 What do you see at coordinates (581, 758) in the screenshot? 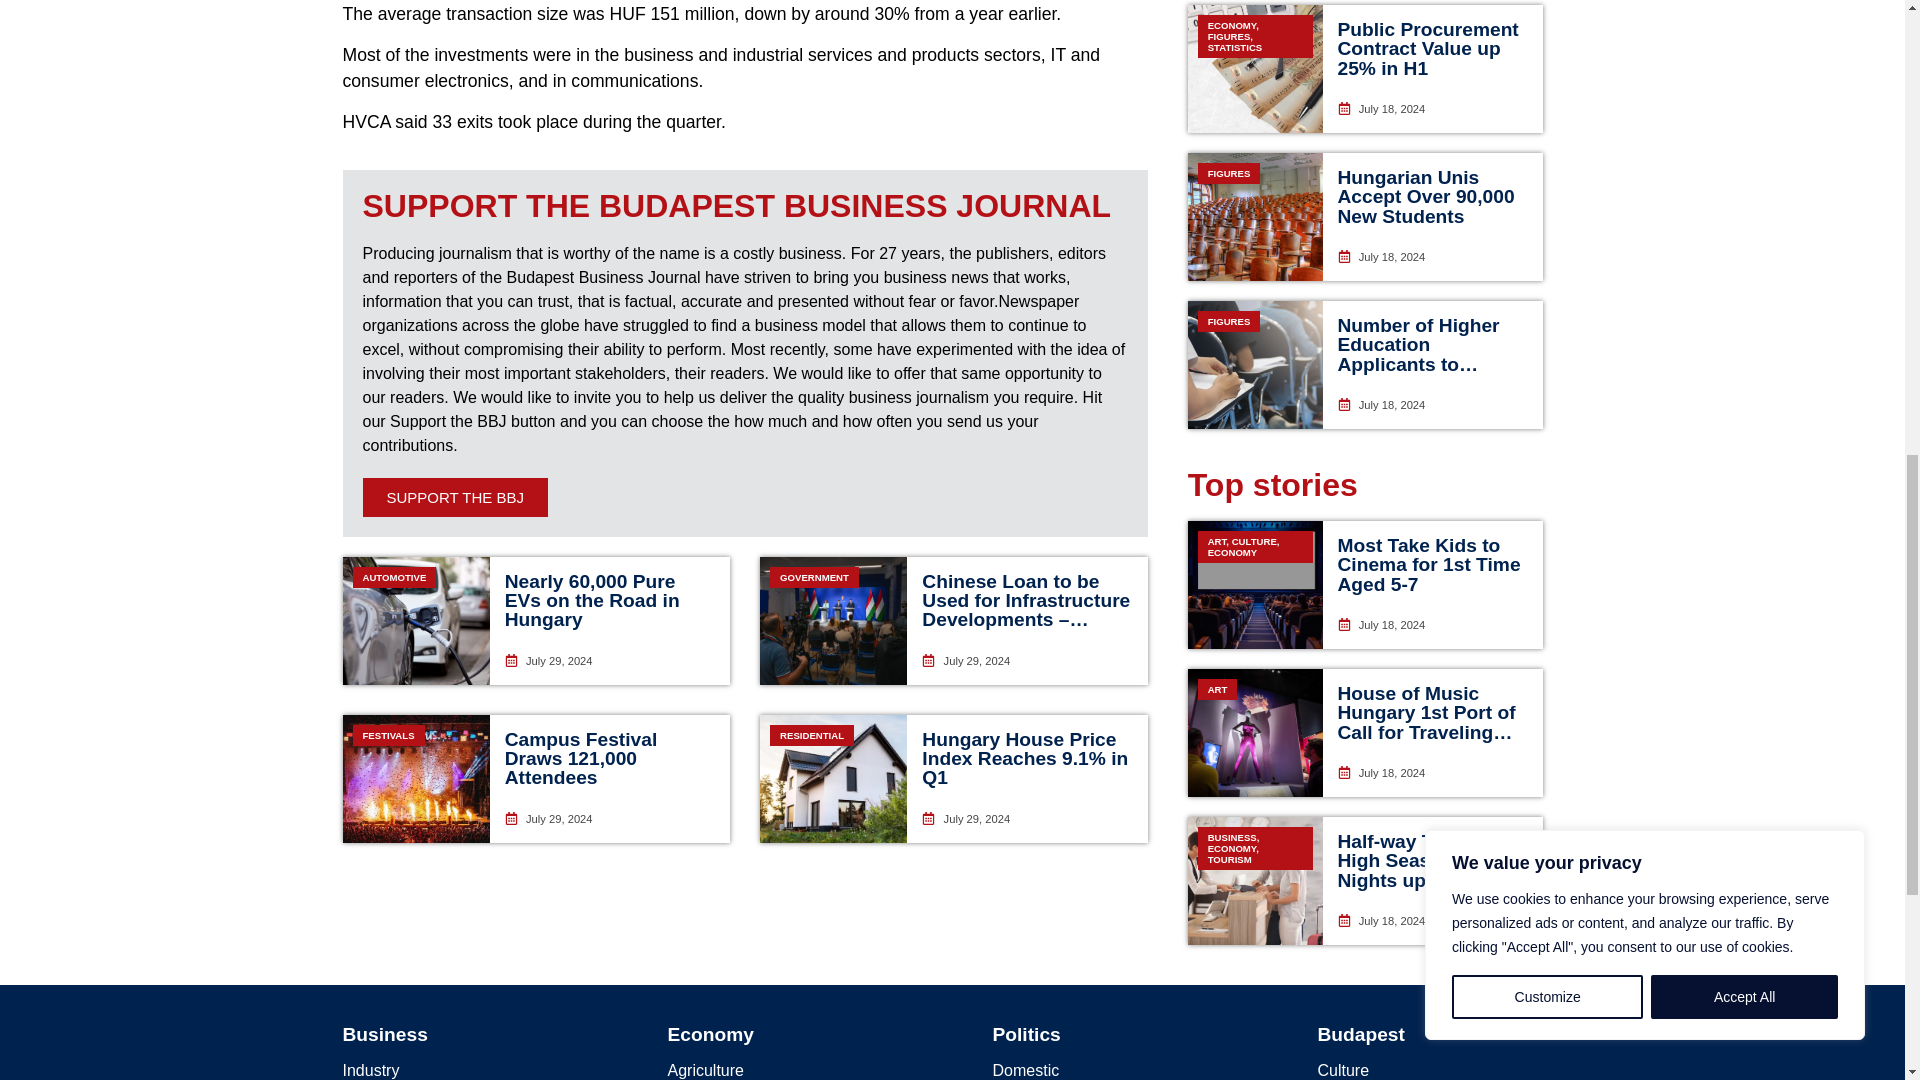
I see `Campus Festival Draws 121,000 Attendees` at bounding box center [581, 758].